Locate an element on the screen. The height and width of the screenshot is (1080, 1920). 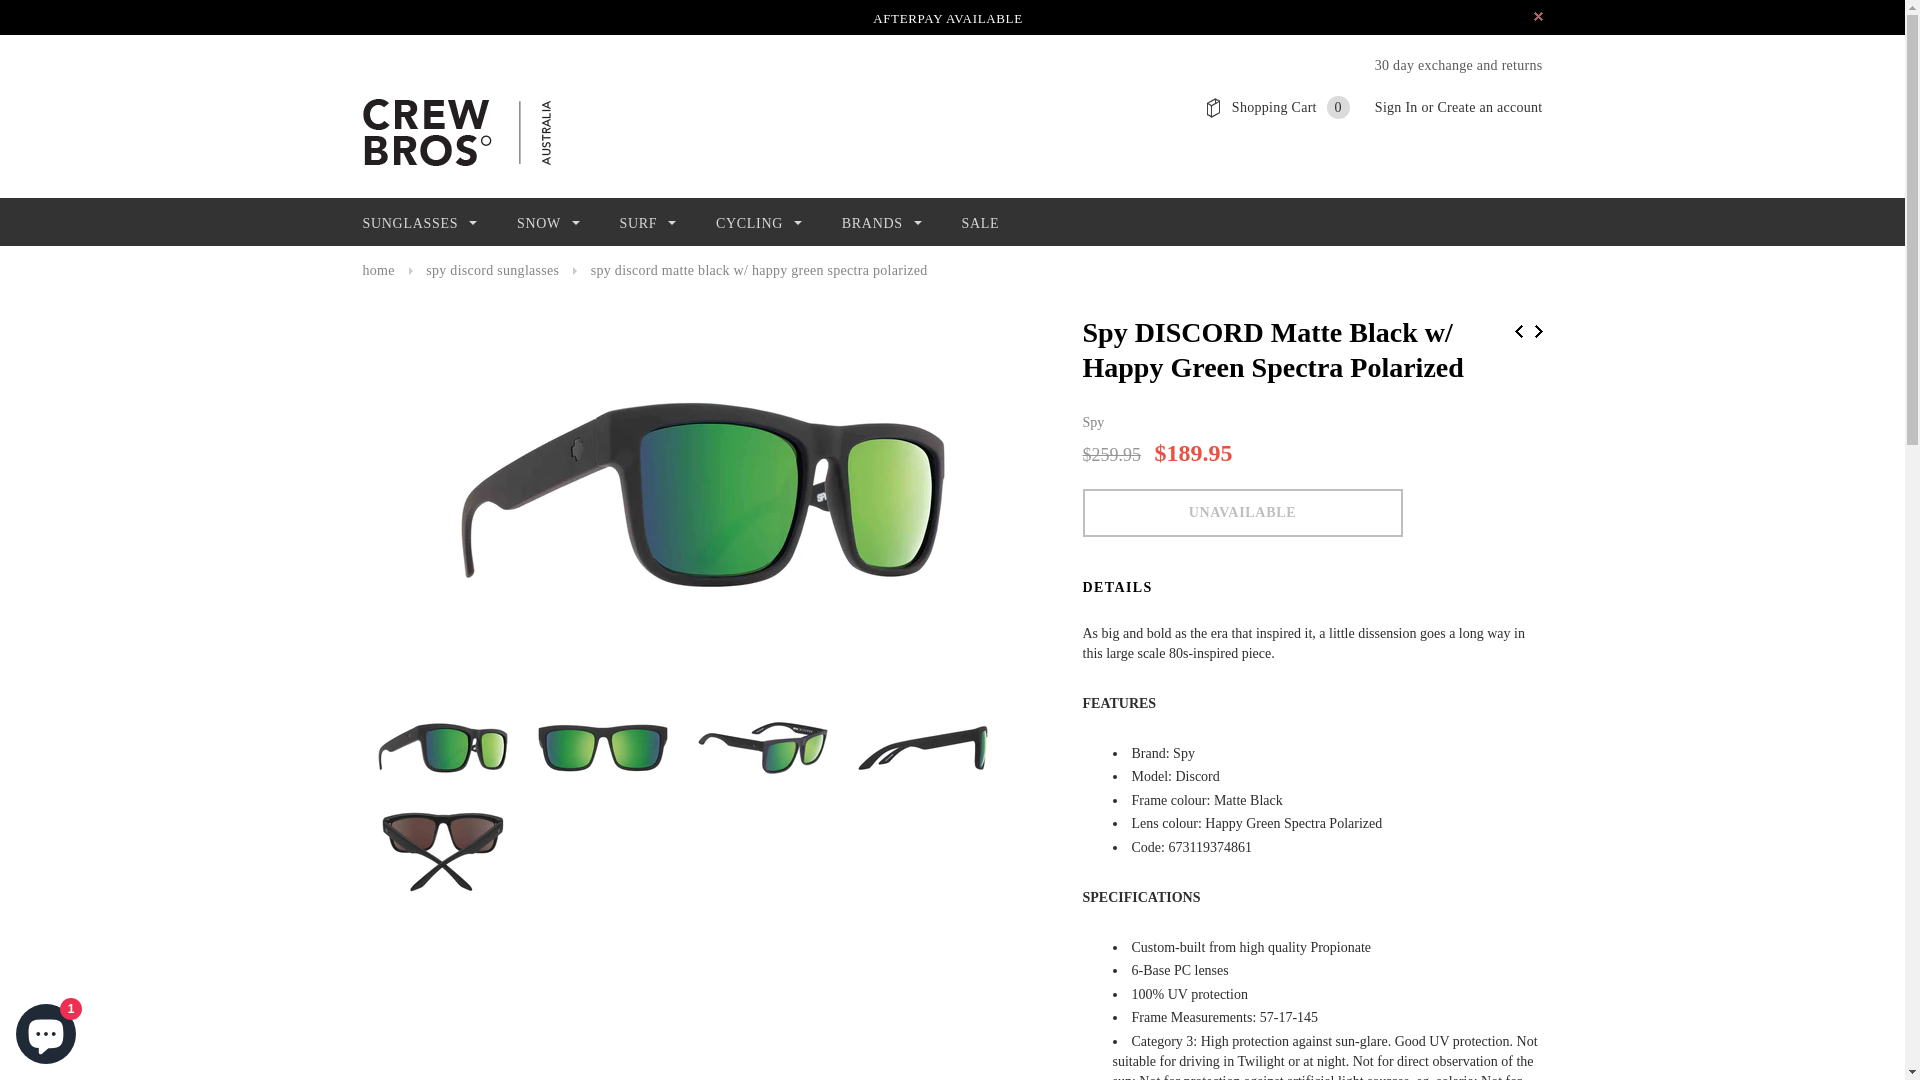
CLOSE is located at coordinates (1538, 16).